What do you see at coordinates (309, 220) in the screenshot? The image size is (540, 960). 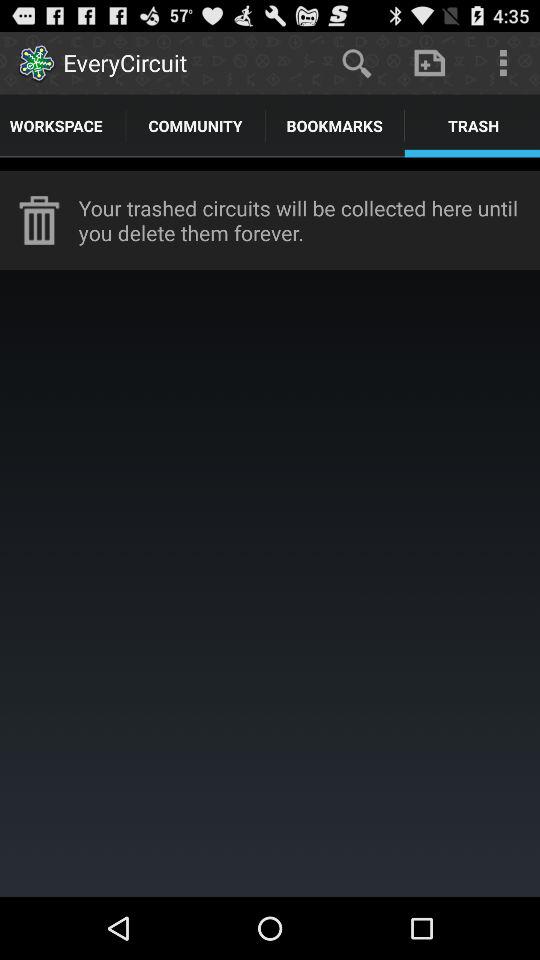 I see `swipe until your trashed circuits icon` at bounding box center [309, 220].